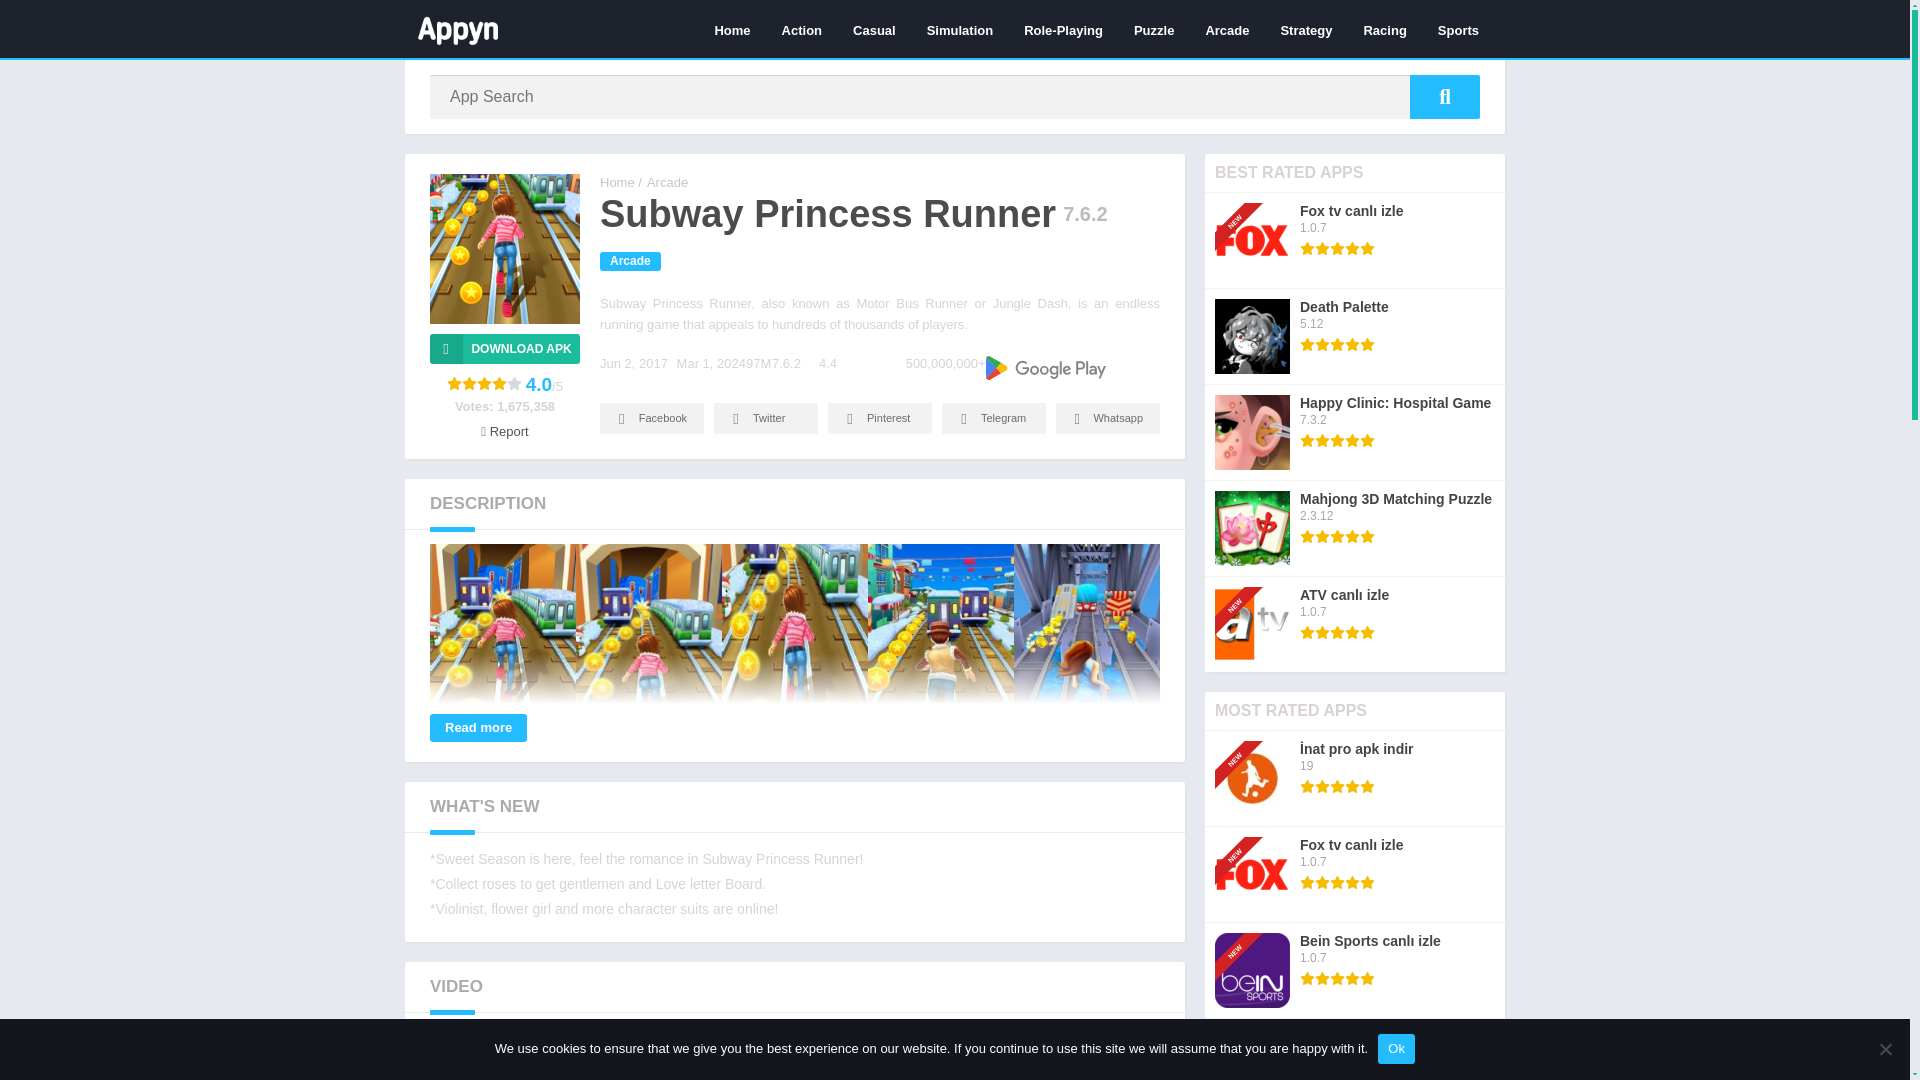 This screenshot has height=1080, width=1920. What do you see at coordinates (504, 348) in the screenshot?
I see `Download APK` at bounding box center [504, 348].